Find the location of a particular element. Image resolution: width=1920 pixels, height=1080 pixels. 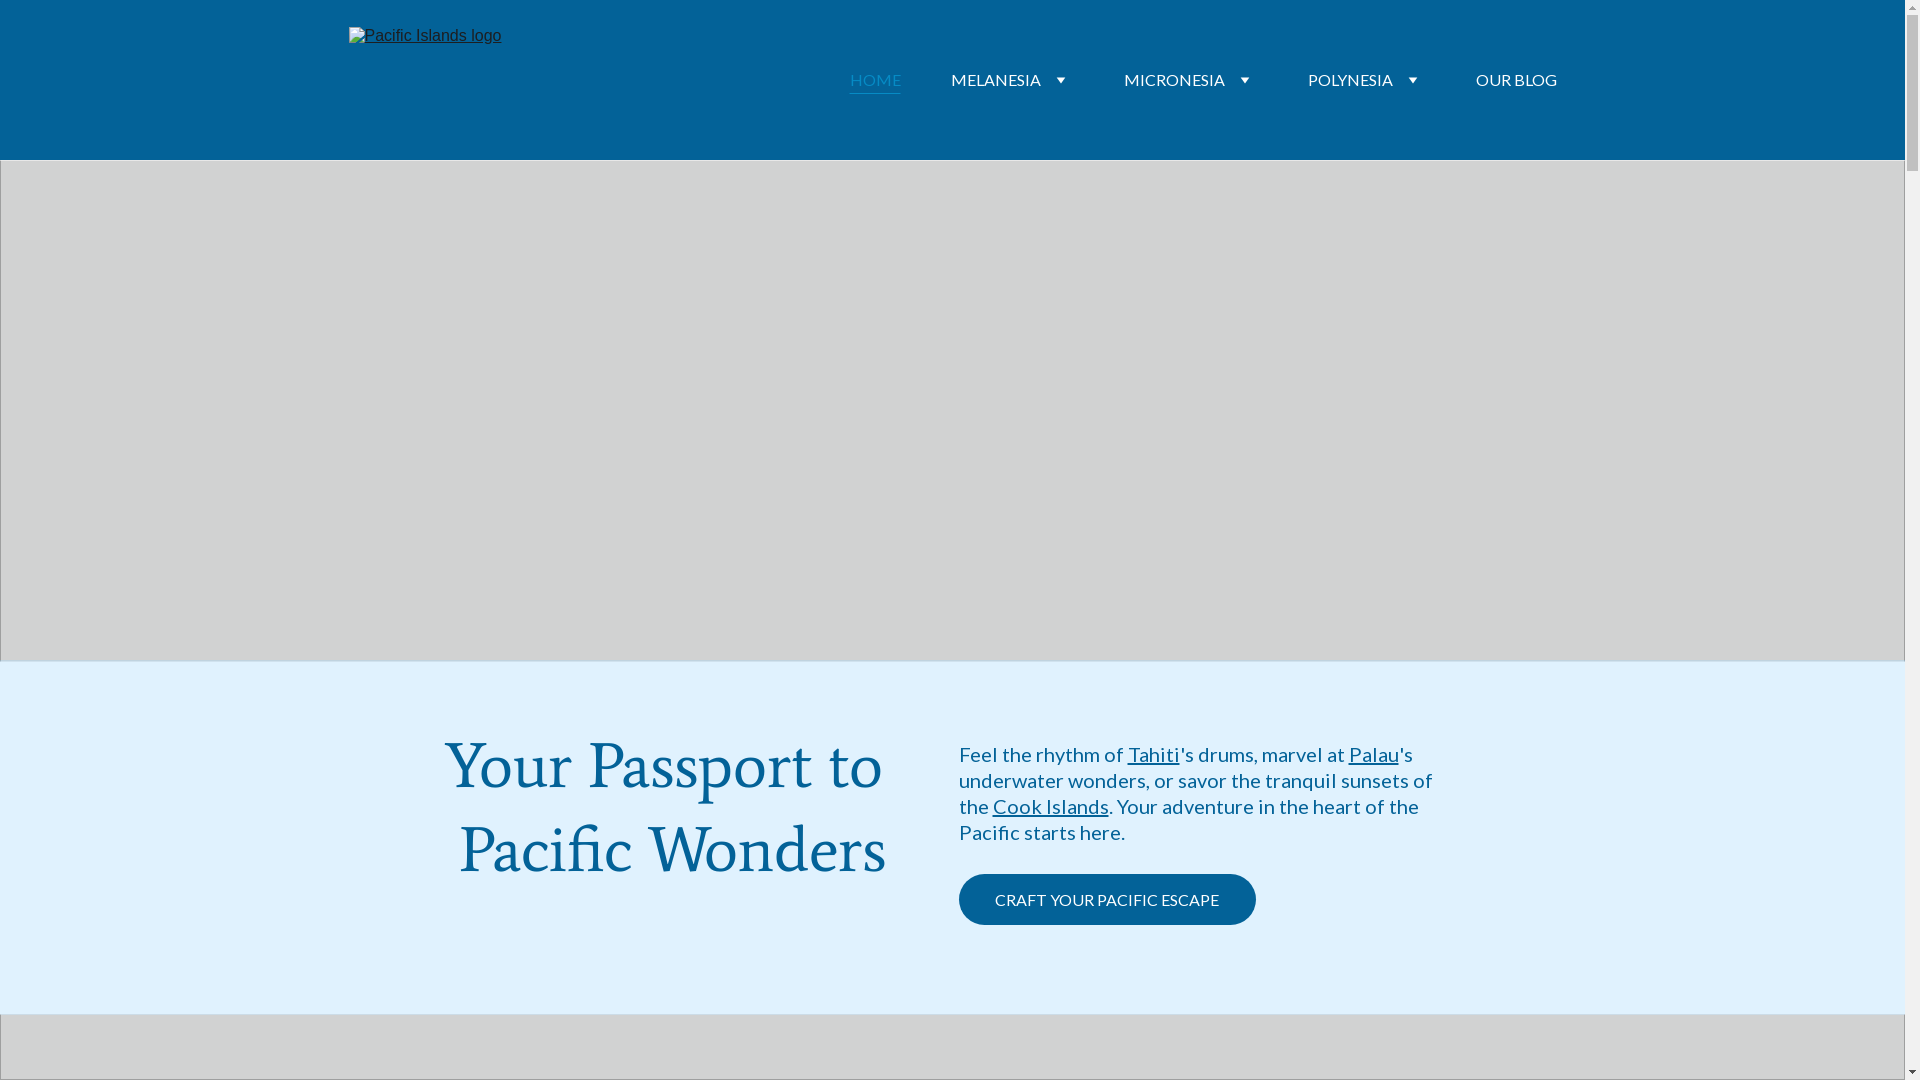

CRAFT YOUR PACIFIC ESCAPE is located at coordinates (1106, 900).